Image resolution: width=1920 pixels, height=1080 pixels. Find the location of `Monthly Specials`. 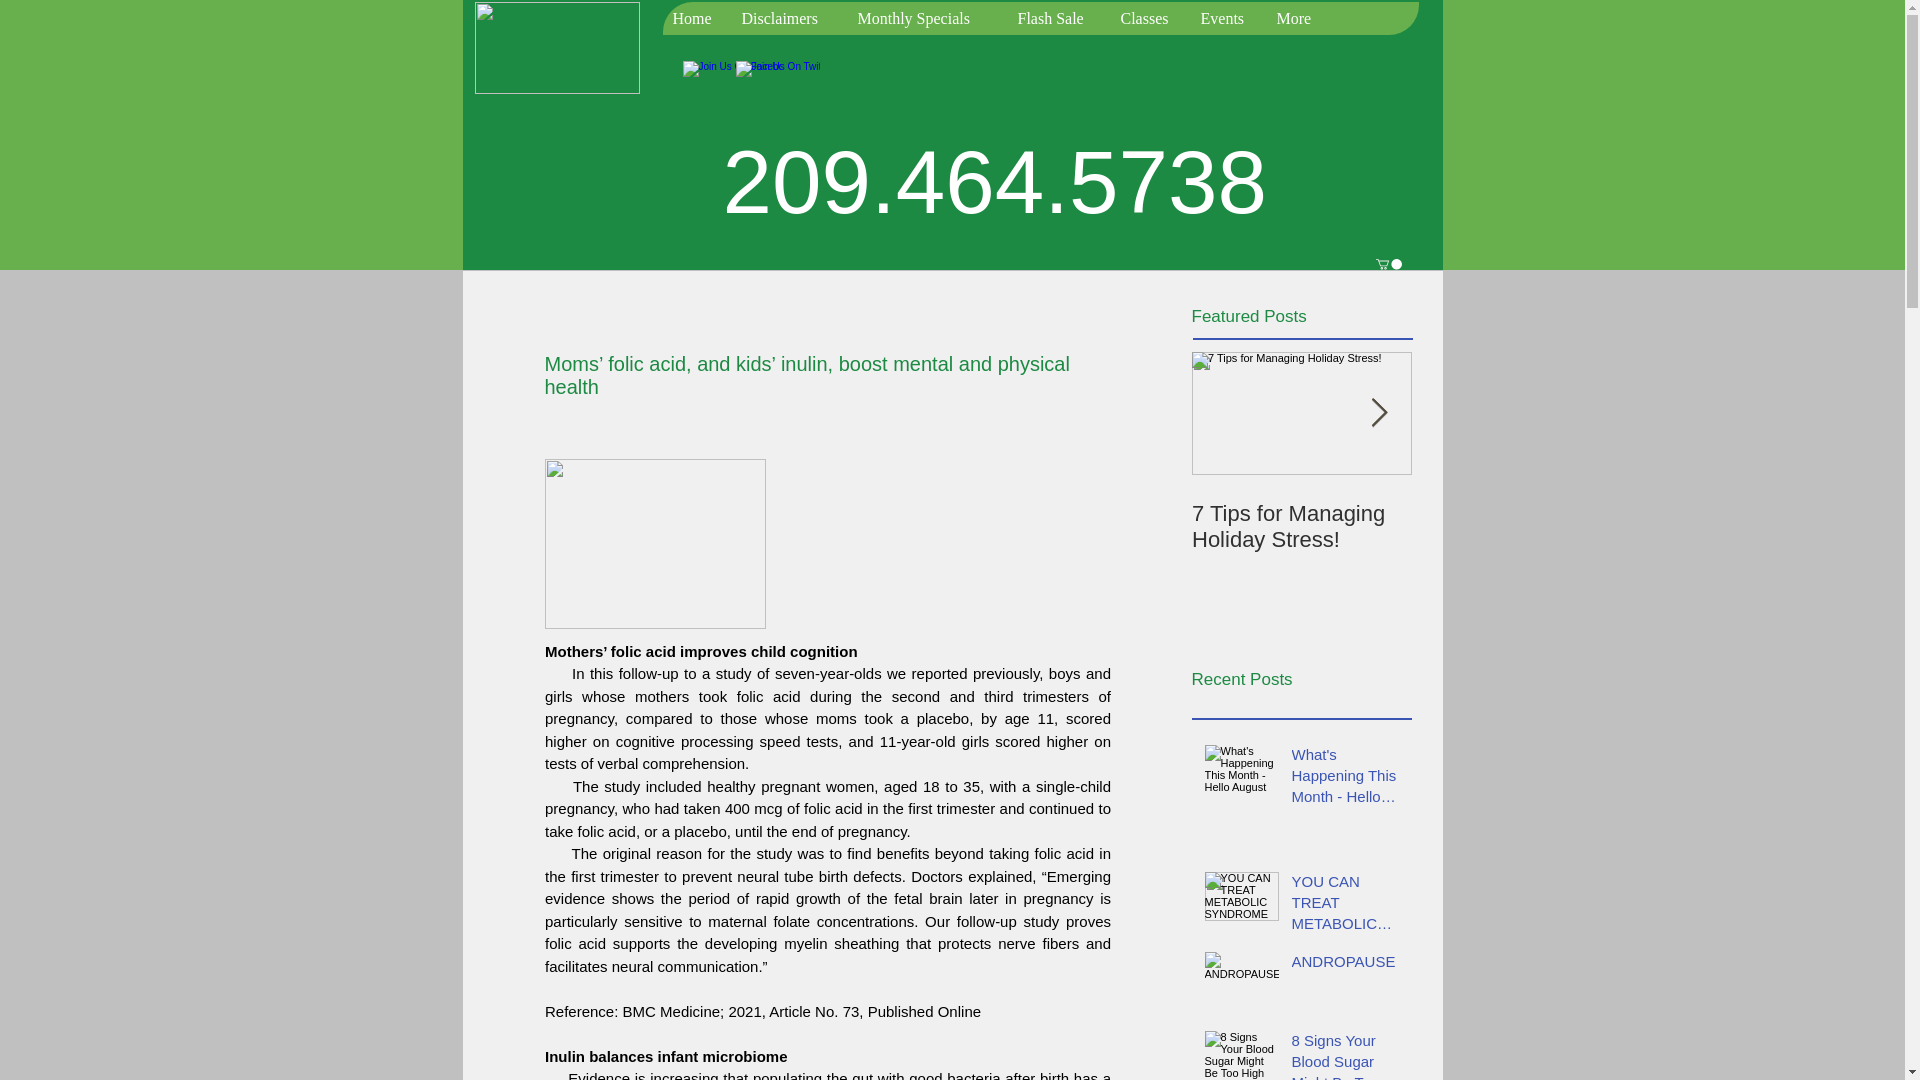

Monthly Specials is located at coordinates (926, 18).